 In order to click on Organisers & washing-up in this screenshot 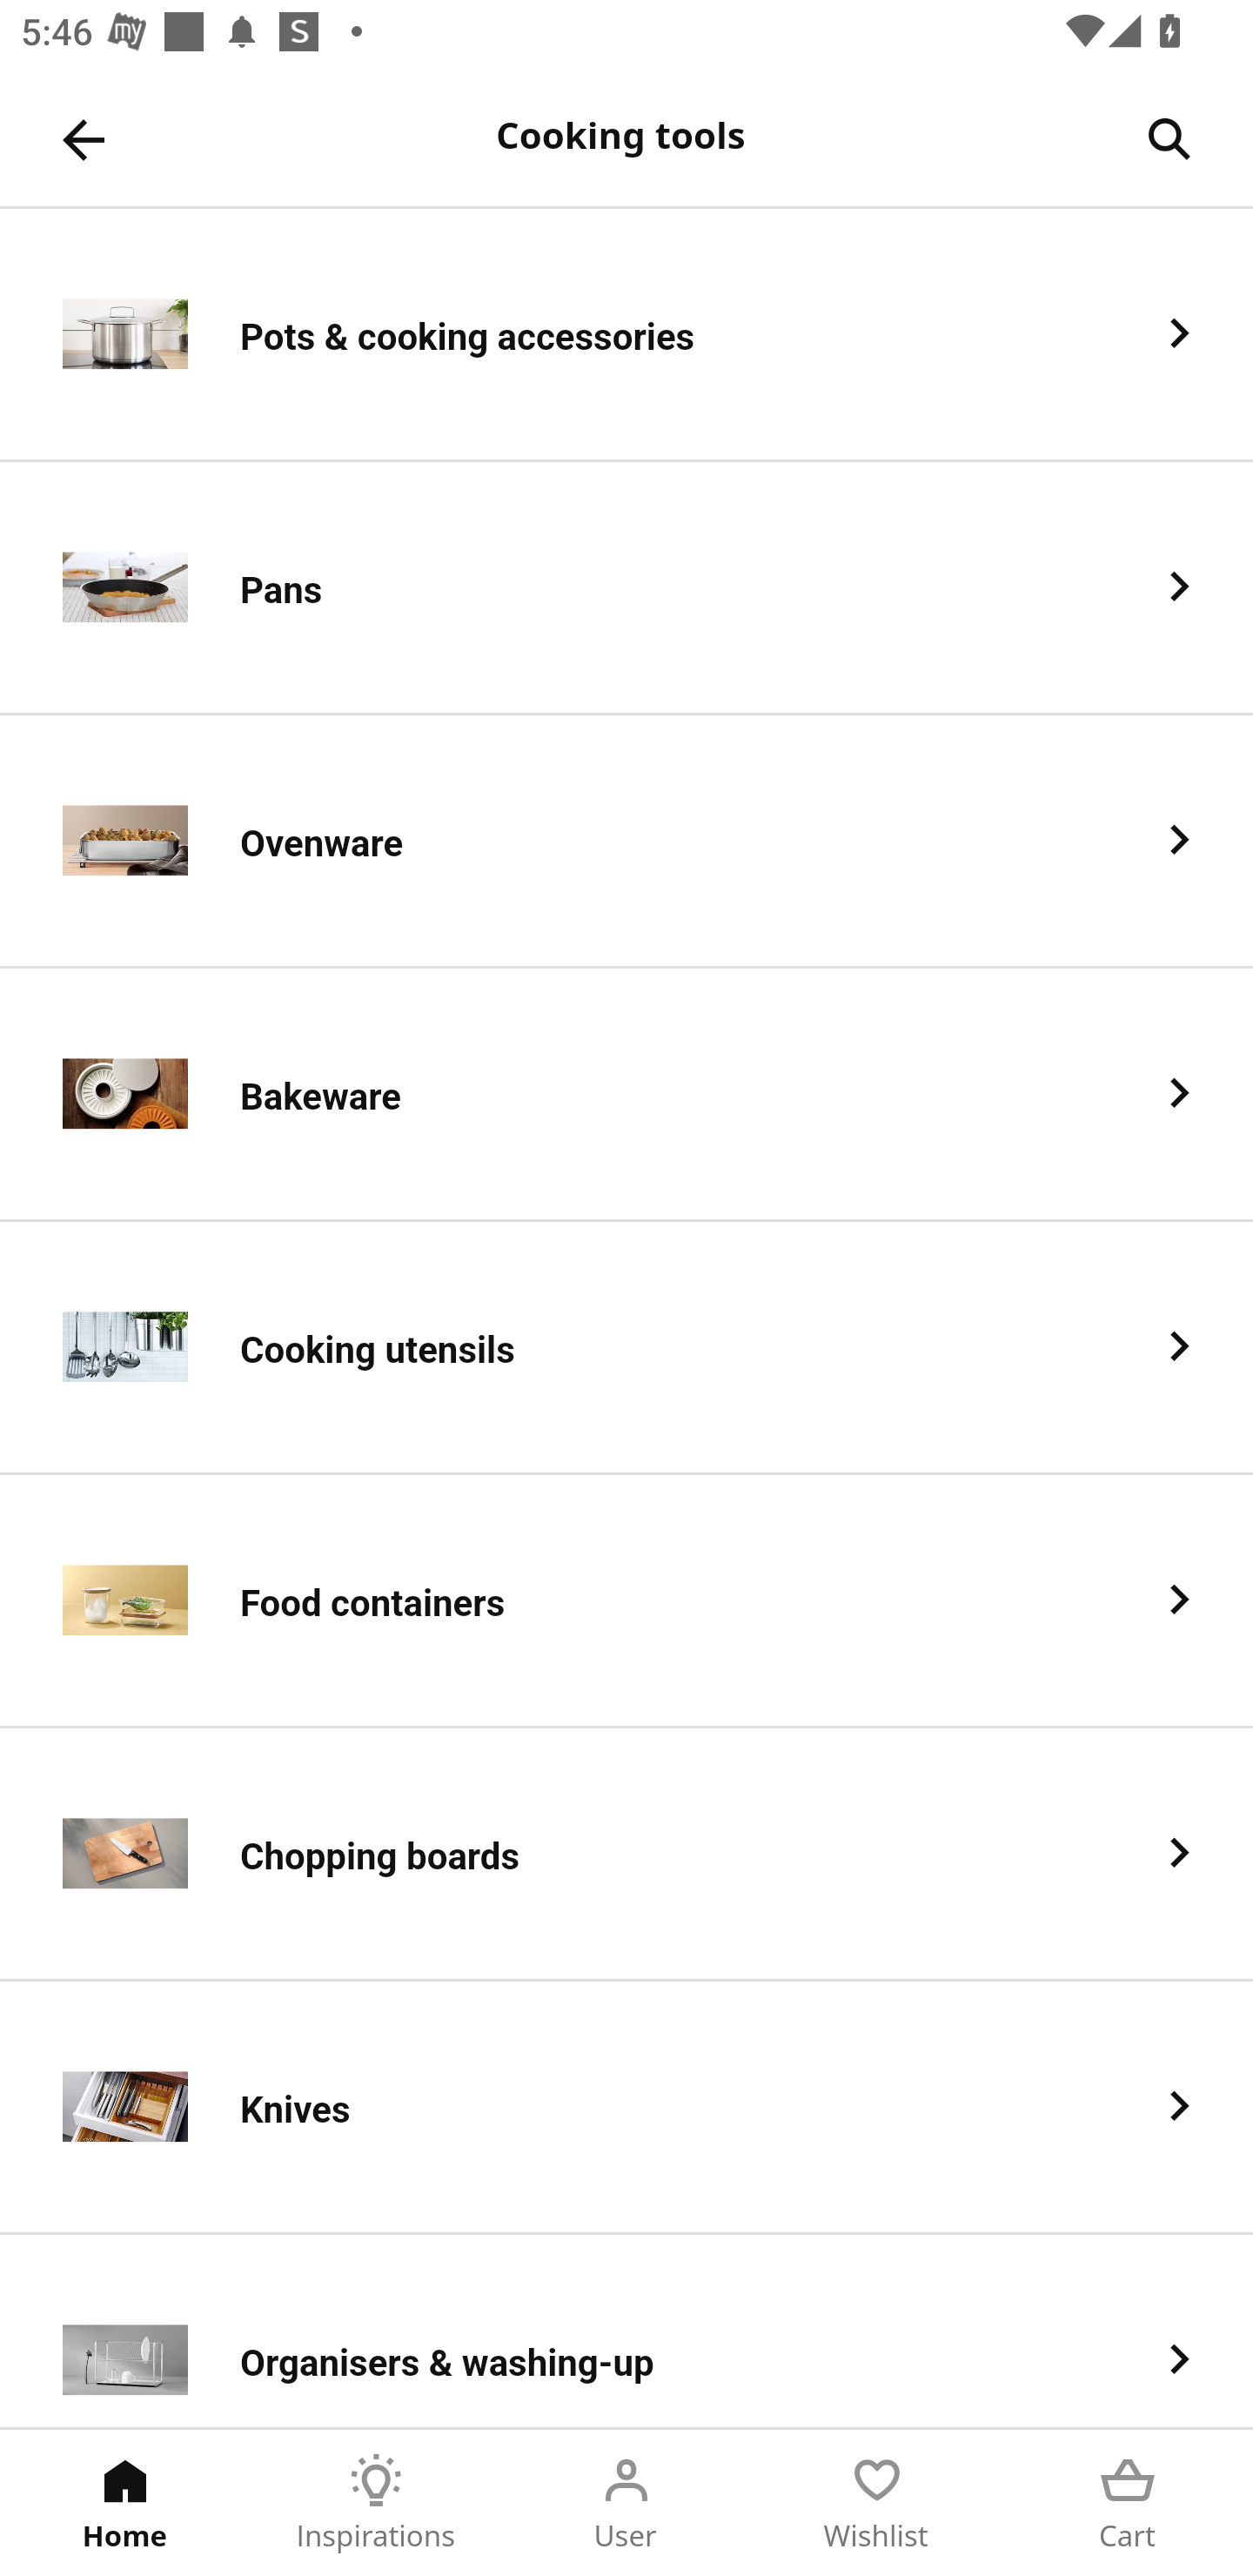, I will do `click(626, 2331)`.